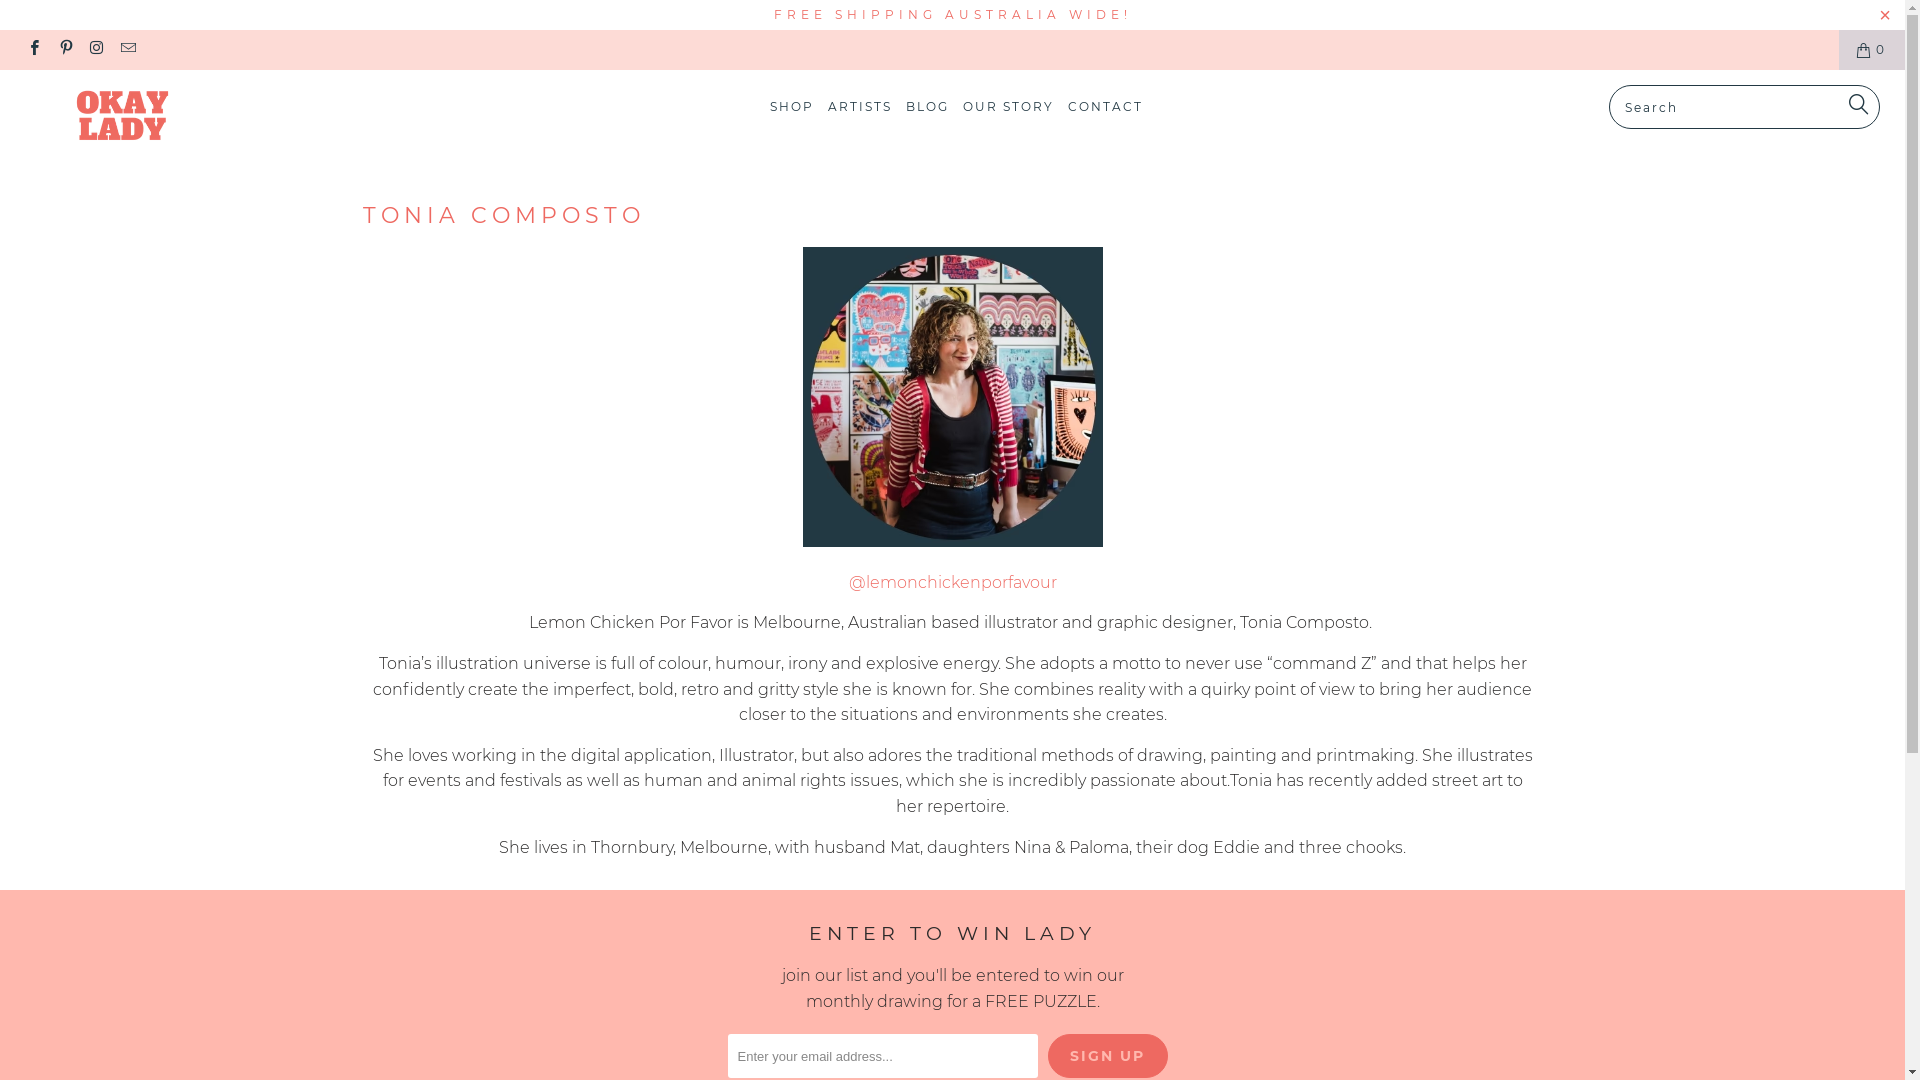 The height and width of the screenshot is (1080, 1920). Describe the element at coordinates (1106, 108) in the screenshot. I see `CONTACT` at that location.